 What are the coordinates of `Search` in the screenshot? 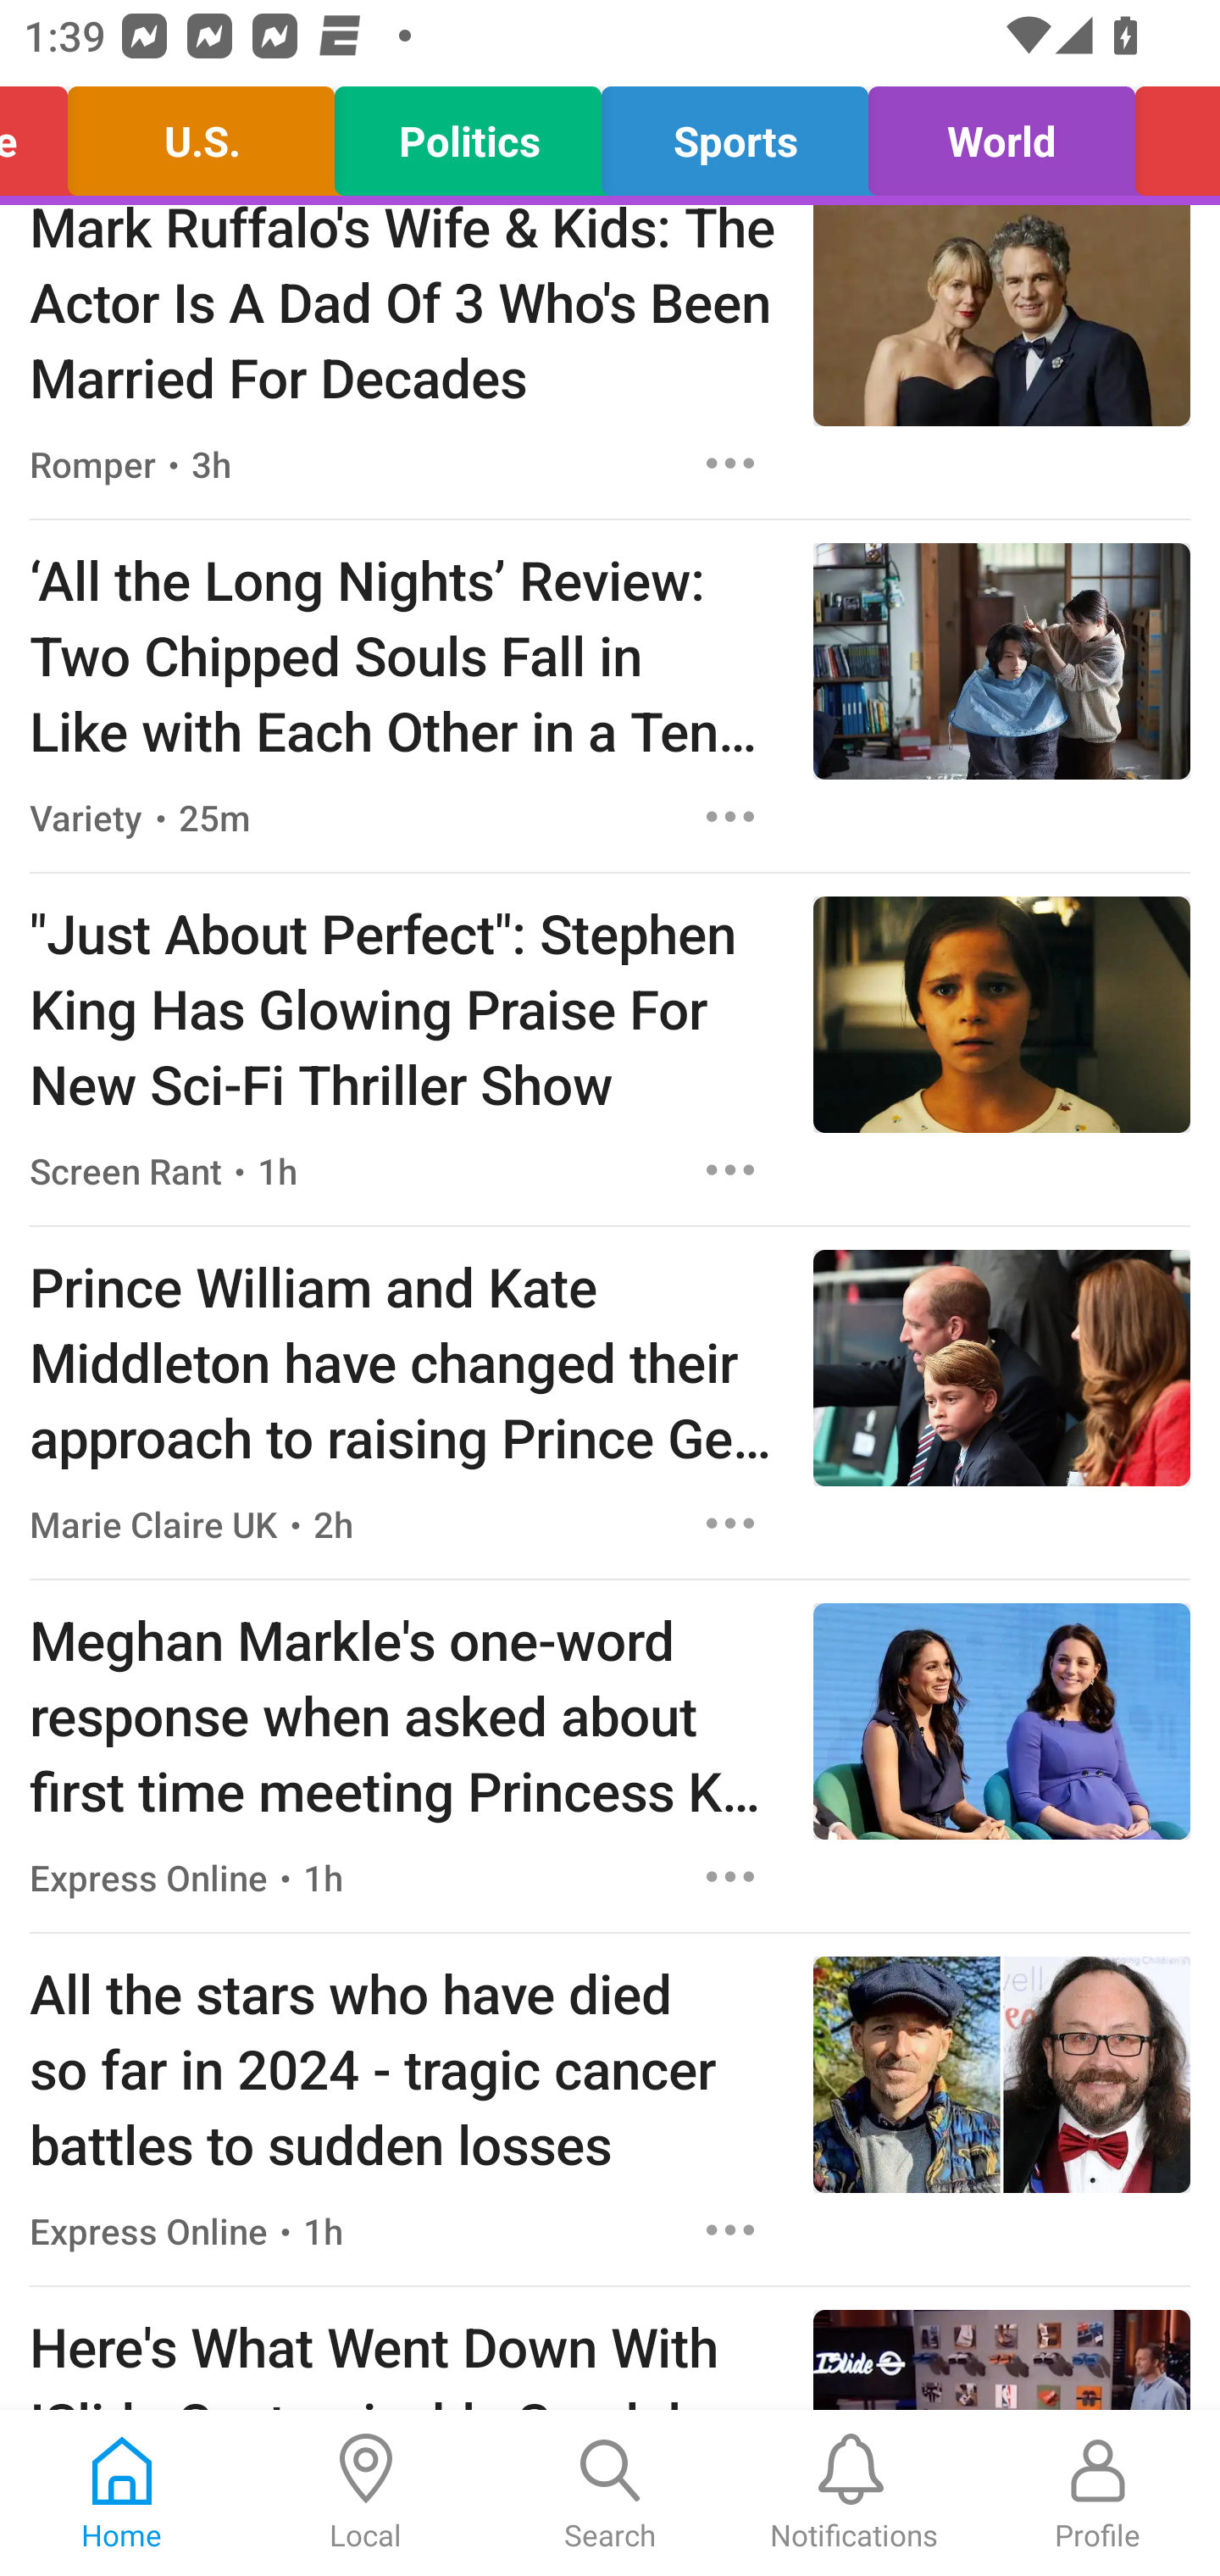 It's located at (610, 2493).